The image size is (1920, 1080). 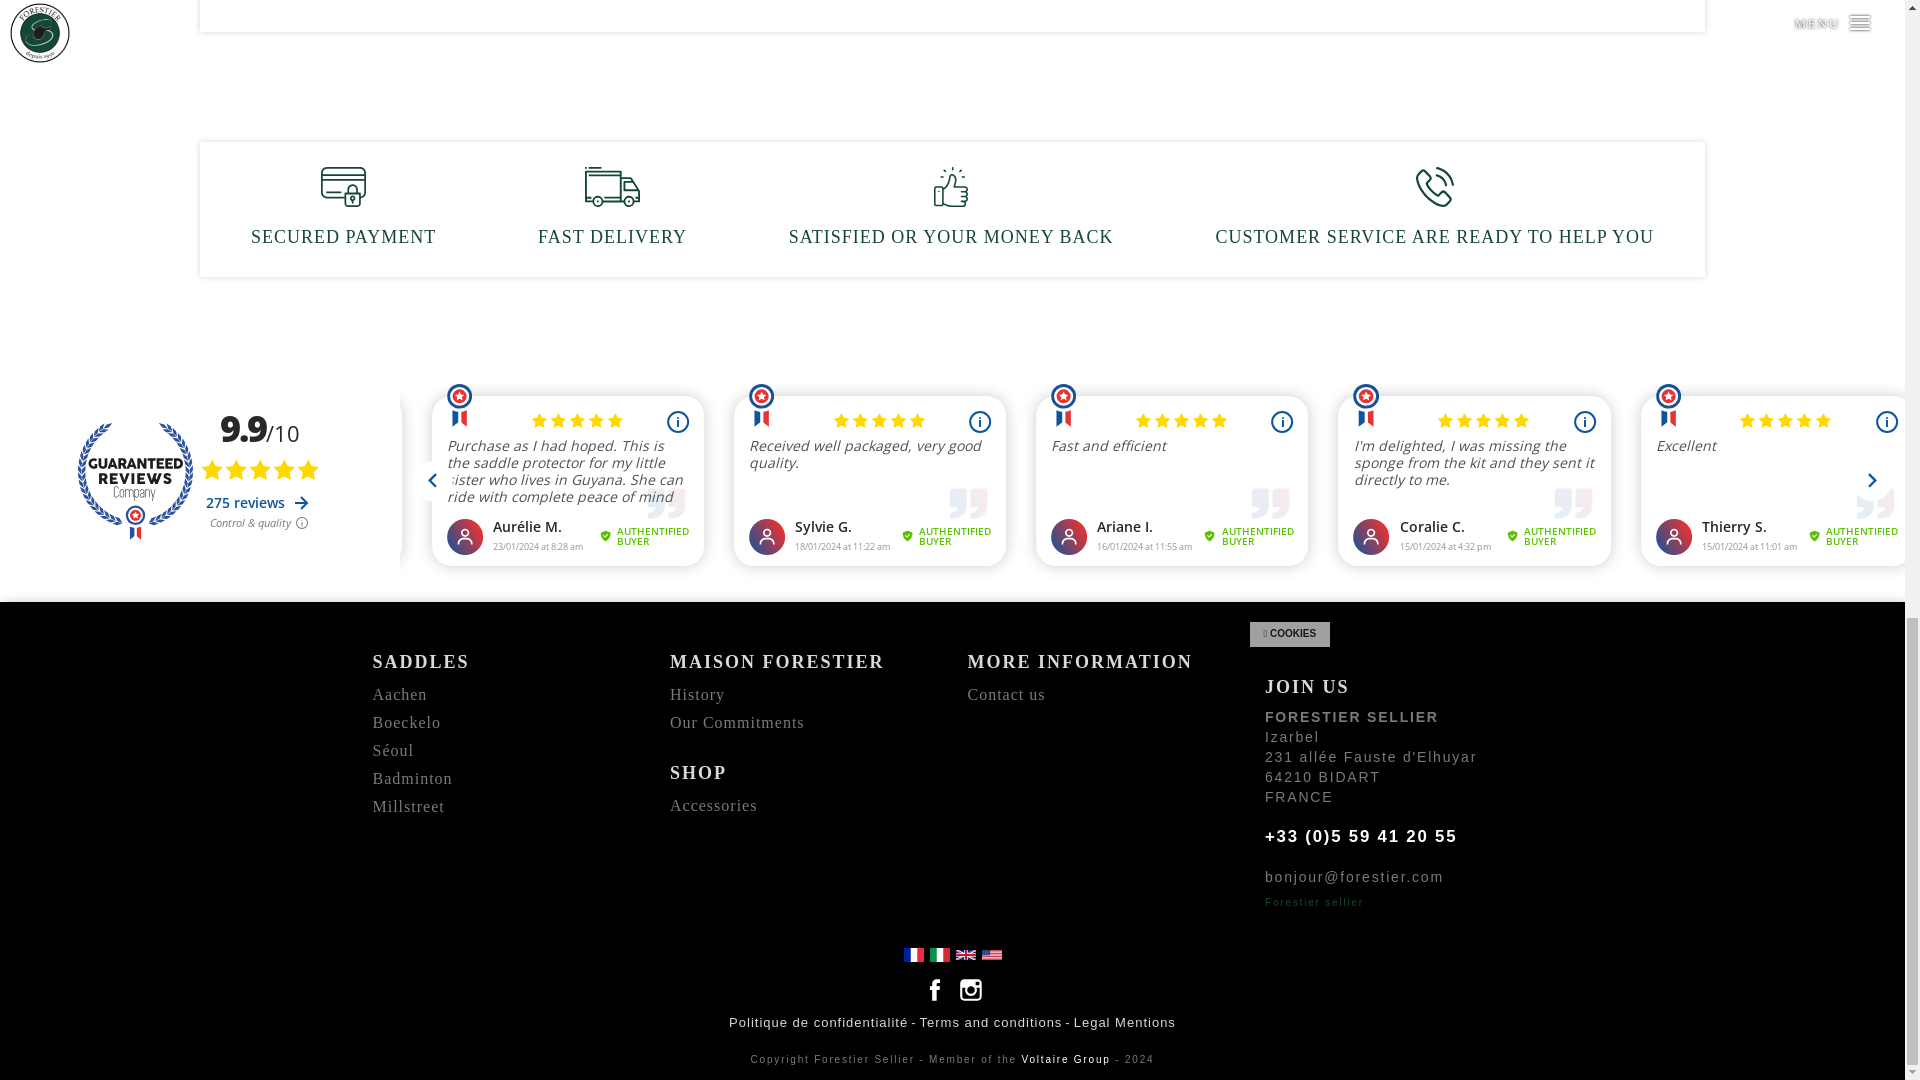 I want to click on Italy, so click(x=938, y=954).